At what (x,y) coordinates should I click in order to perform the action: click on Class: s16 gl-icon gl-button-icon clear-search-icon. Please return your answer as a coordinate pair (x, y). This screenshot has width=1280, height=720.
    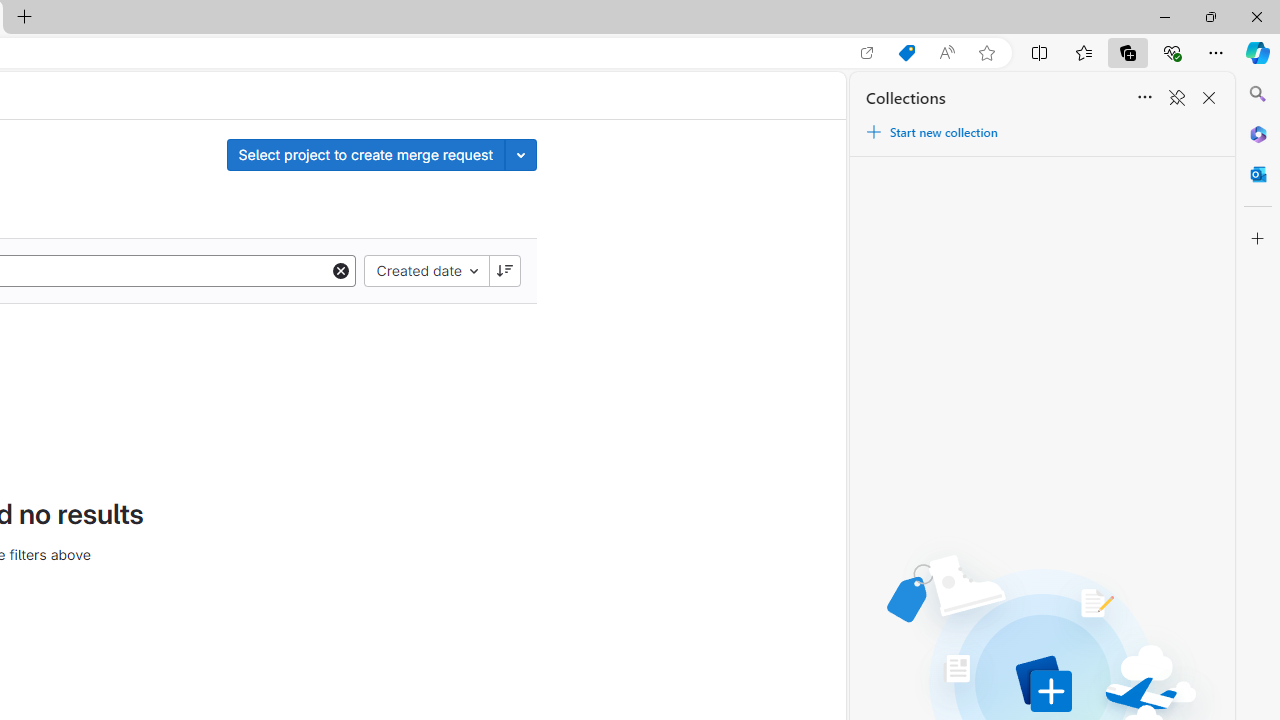
    Looking at the image, I should click on (340, 270).